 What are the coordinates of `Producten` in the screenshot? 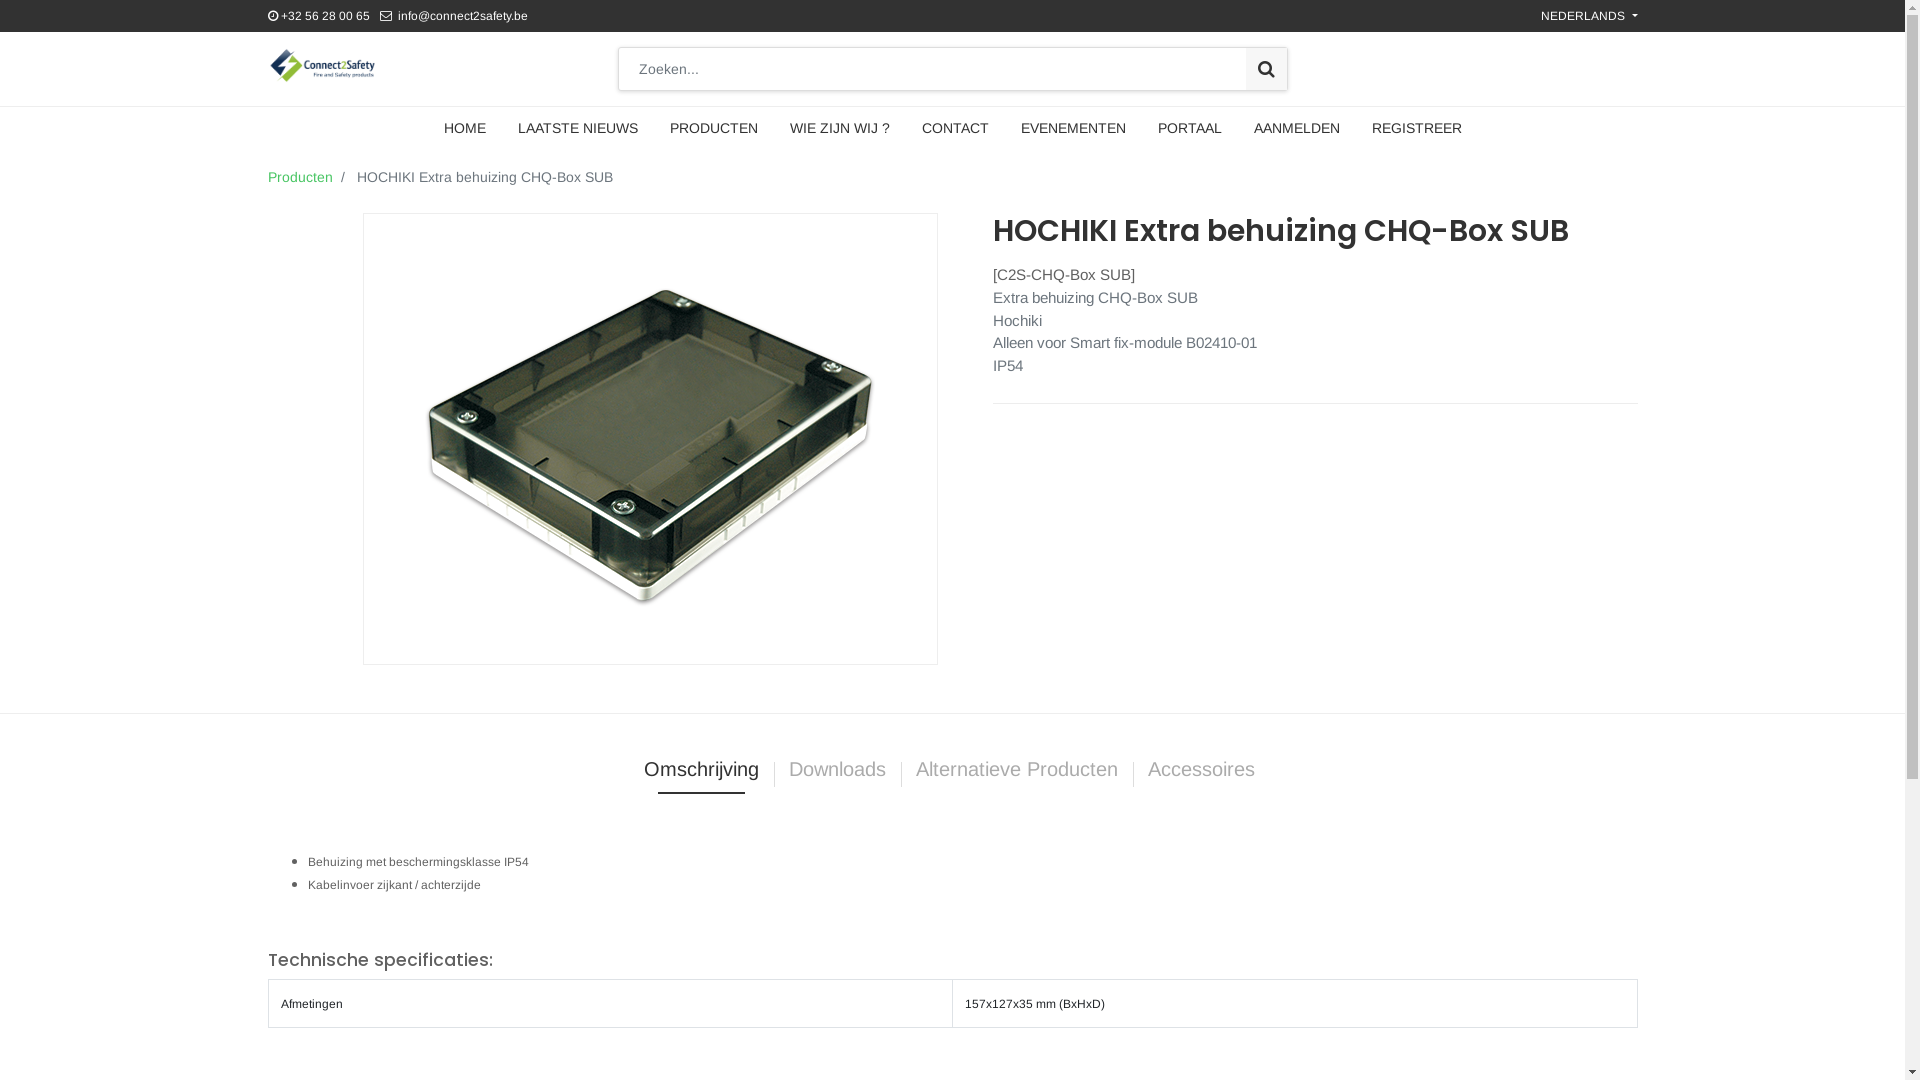 It's located at (300, 177).